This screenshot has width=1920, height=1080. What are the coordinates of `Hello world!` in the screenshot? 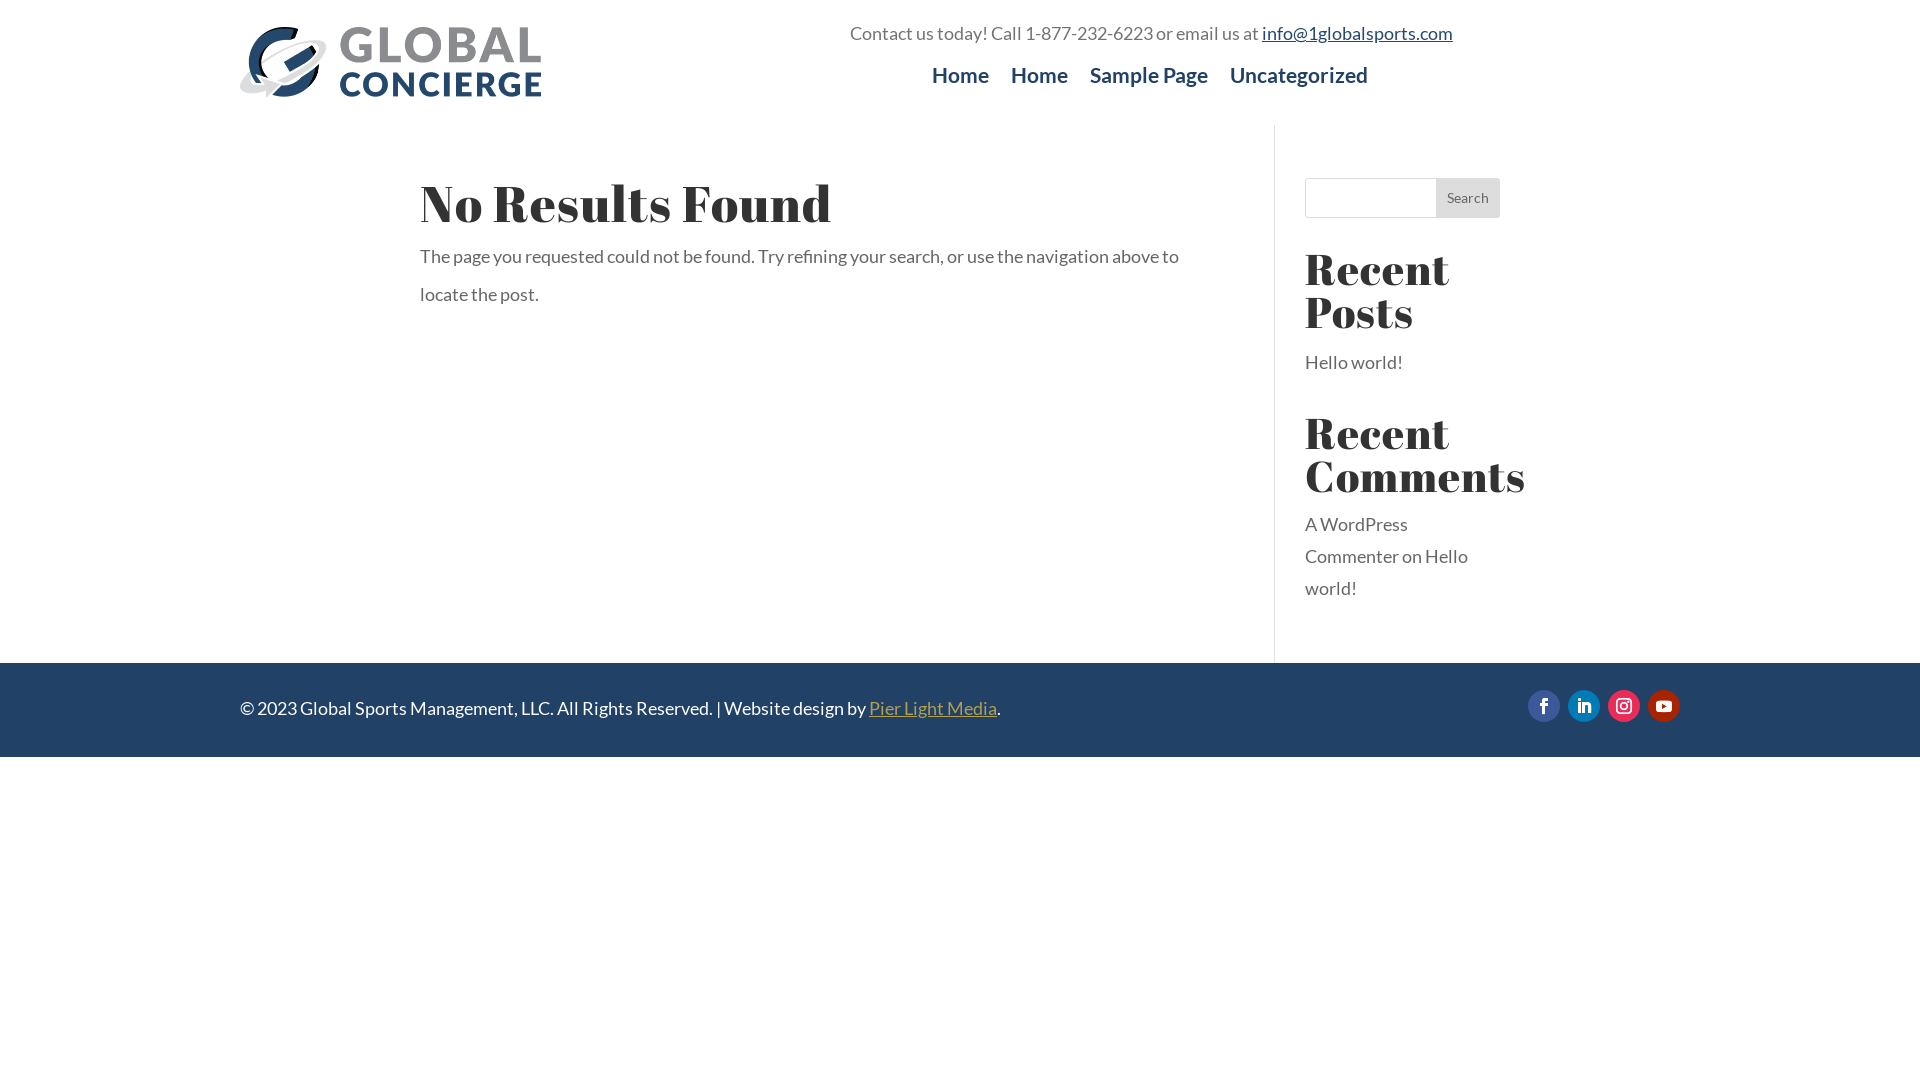 It's located at (1386, 572).